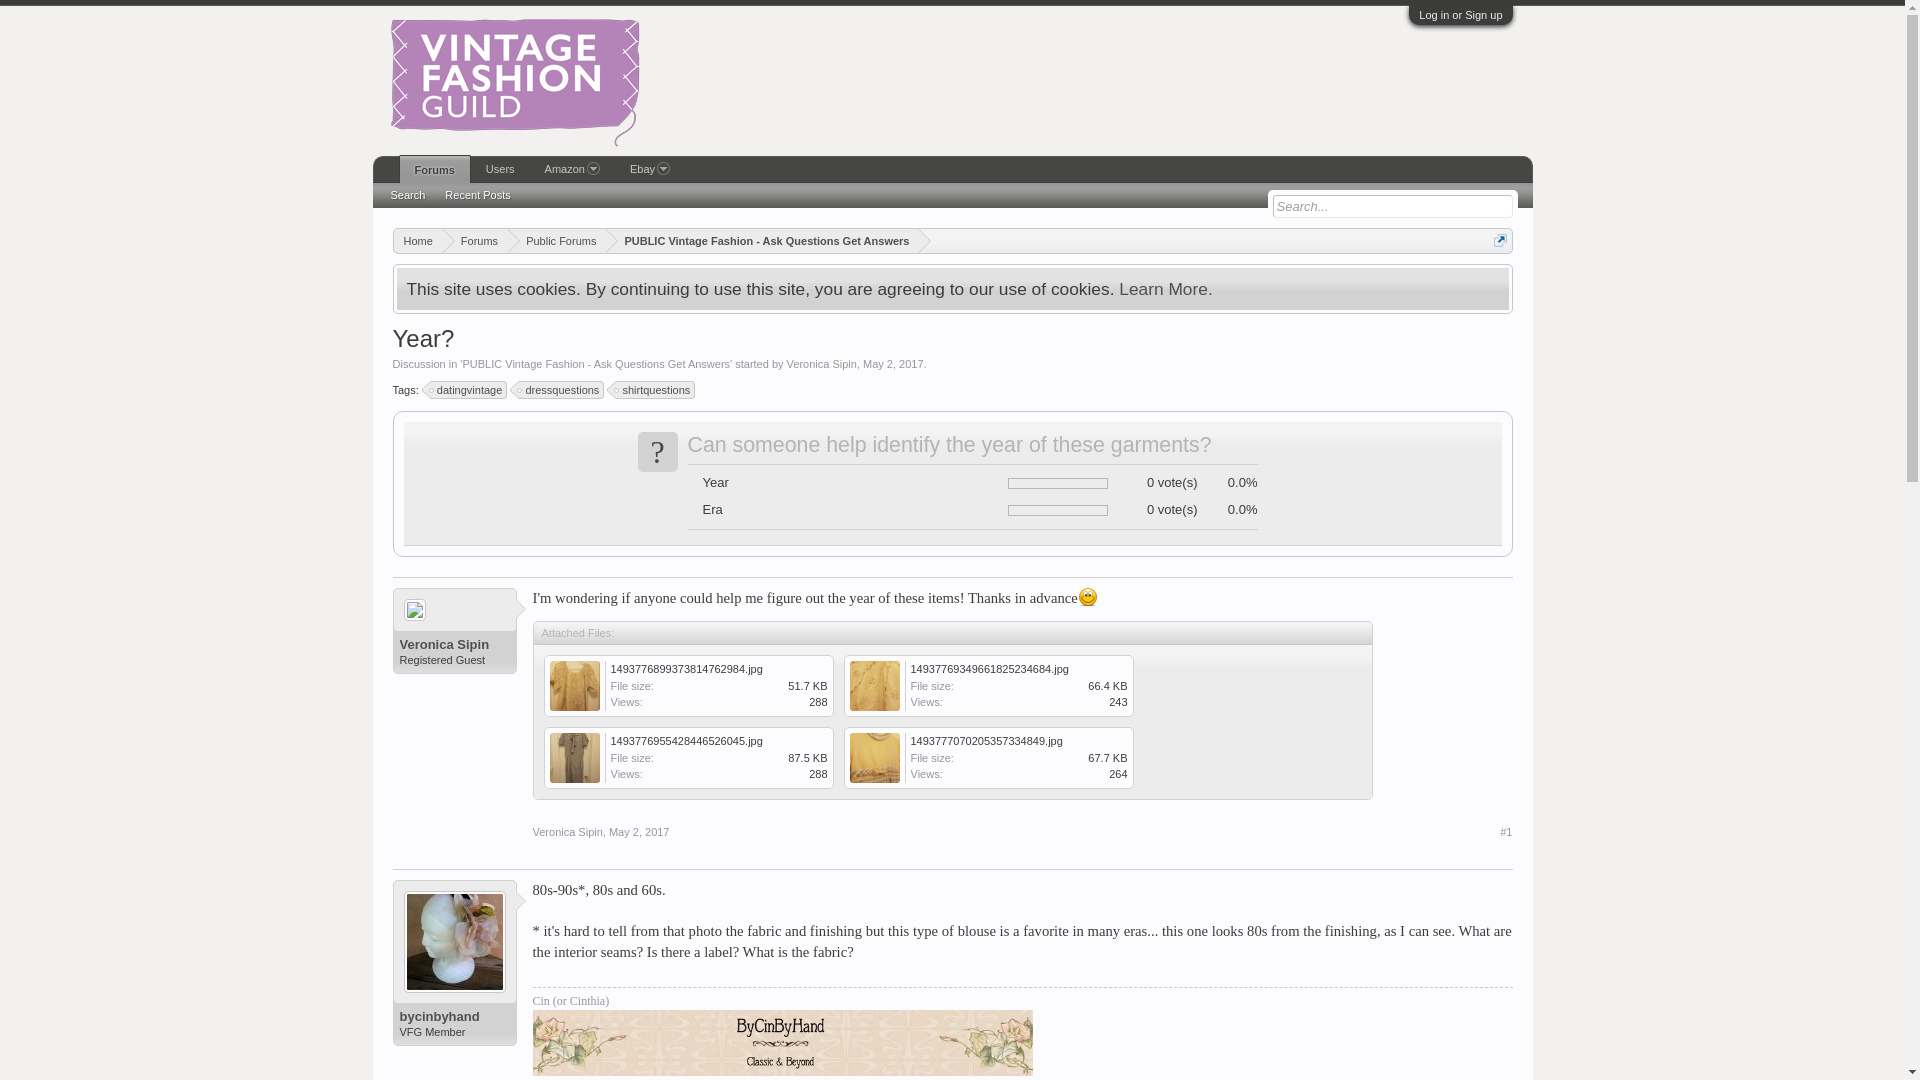  Describe the element at coordinates (418, 240) in the screenshot. I see `Home` at that location.